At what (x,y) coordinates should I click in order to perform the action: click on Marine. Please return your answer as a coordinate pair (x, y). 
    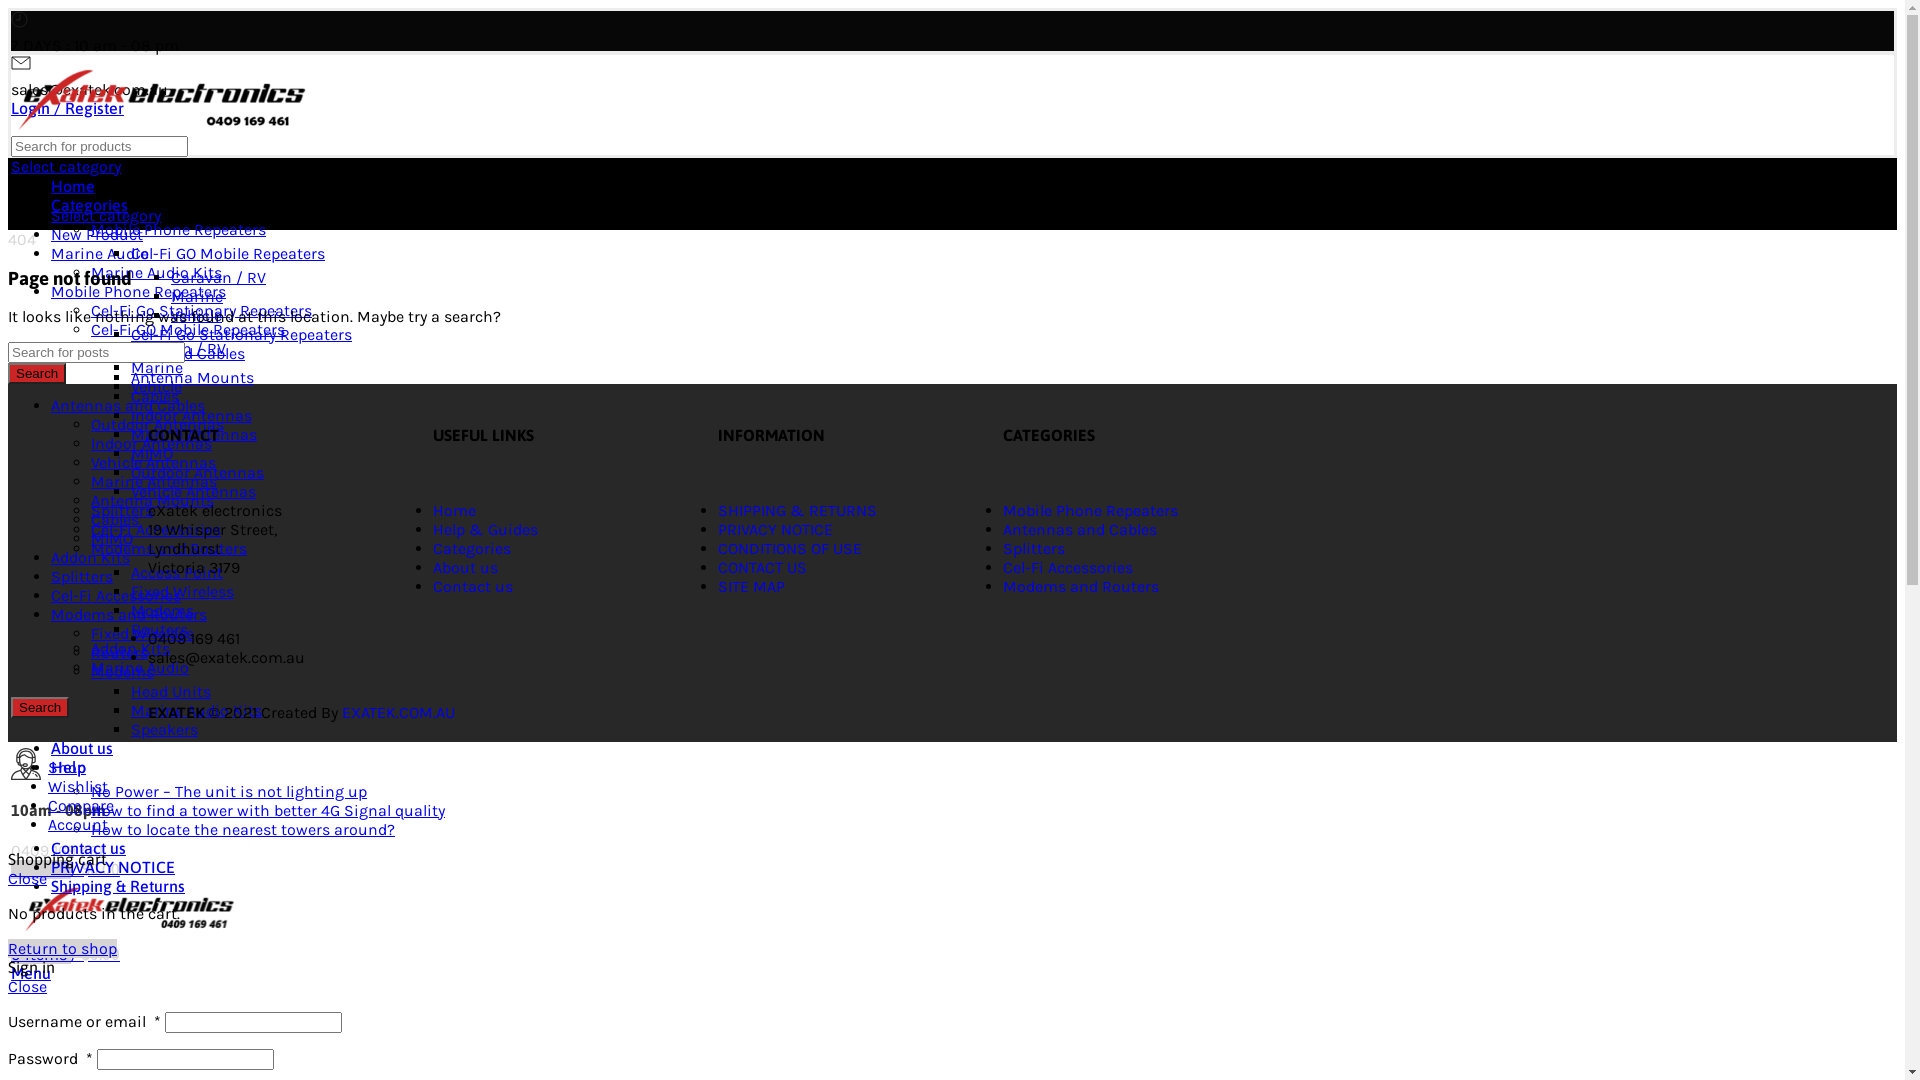
    Looking at the image, I should click on (197, 296).